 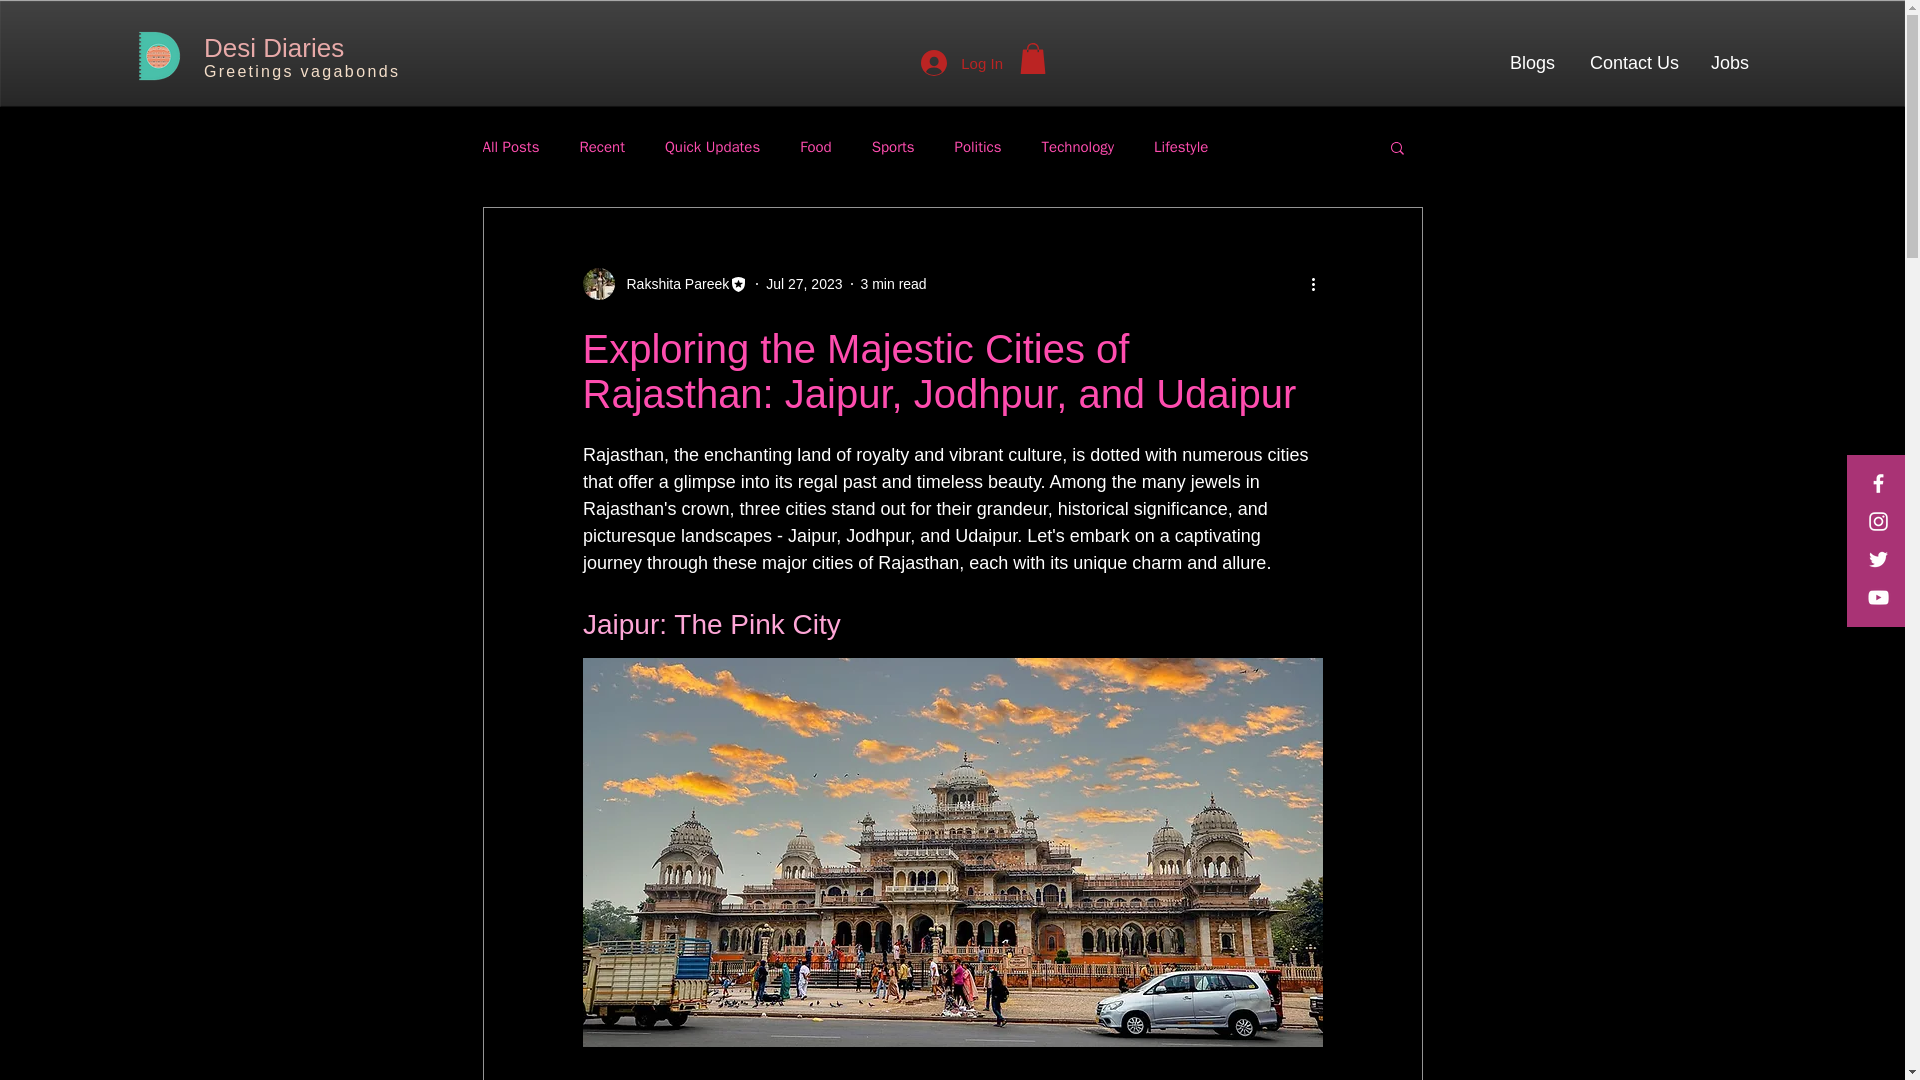 I want to click on Rakshita Pareek, so click(x=664, y=284).